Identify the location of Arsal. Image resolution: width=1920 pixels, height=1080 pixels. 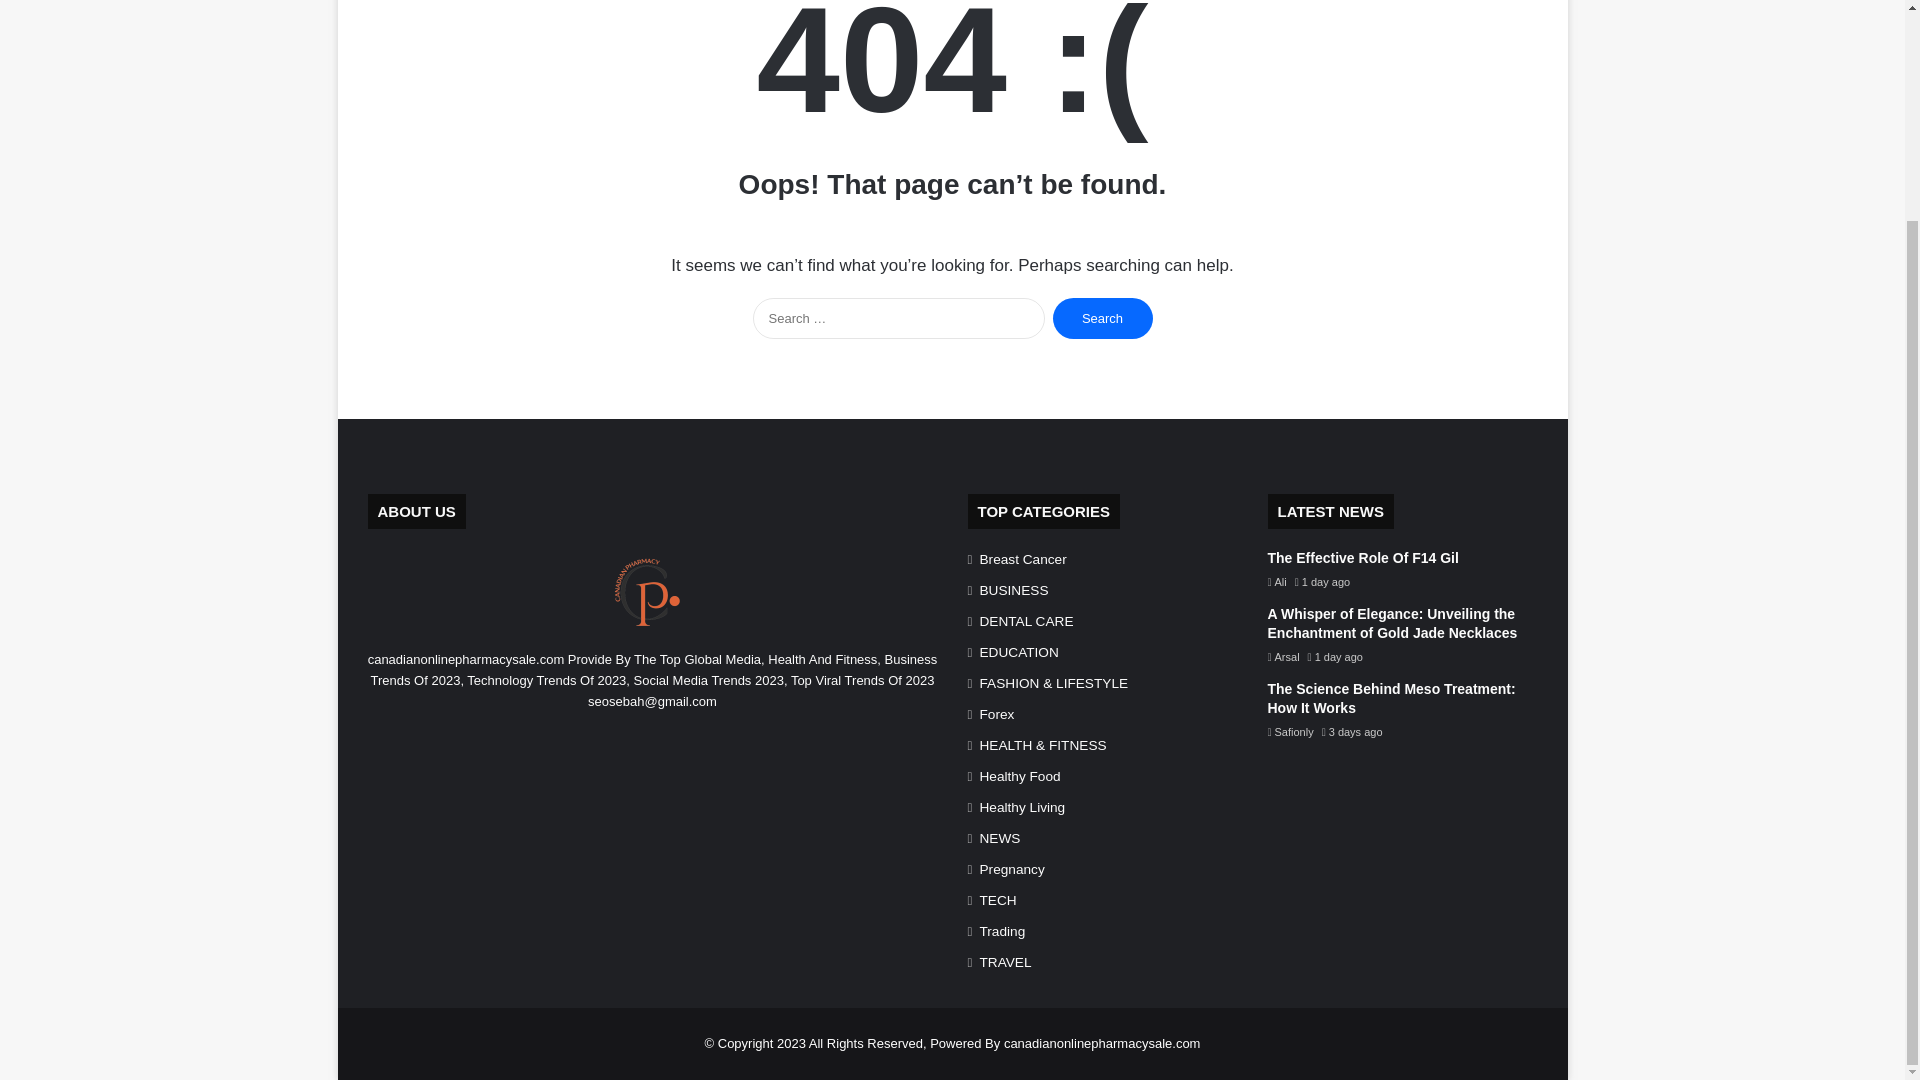
(1283, 657).